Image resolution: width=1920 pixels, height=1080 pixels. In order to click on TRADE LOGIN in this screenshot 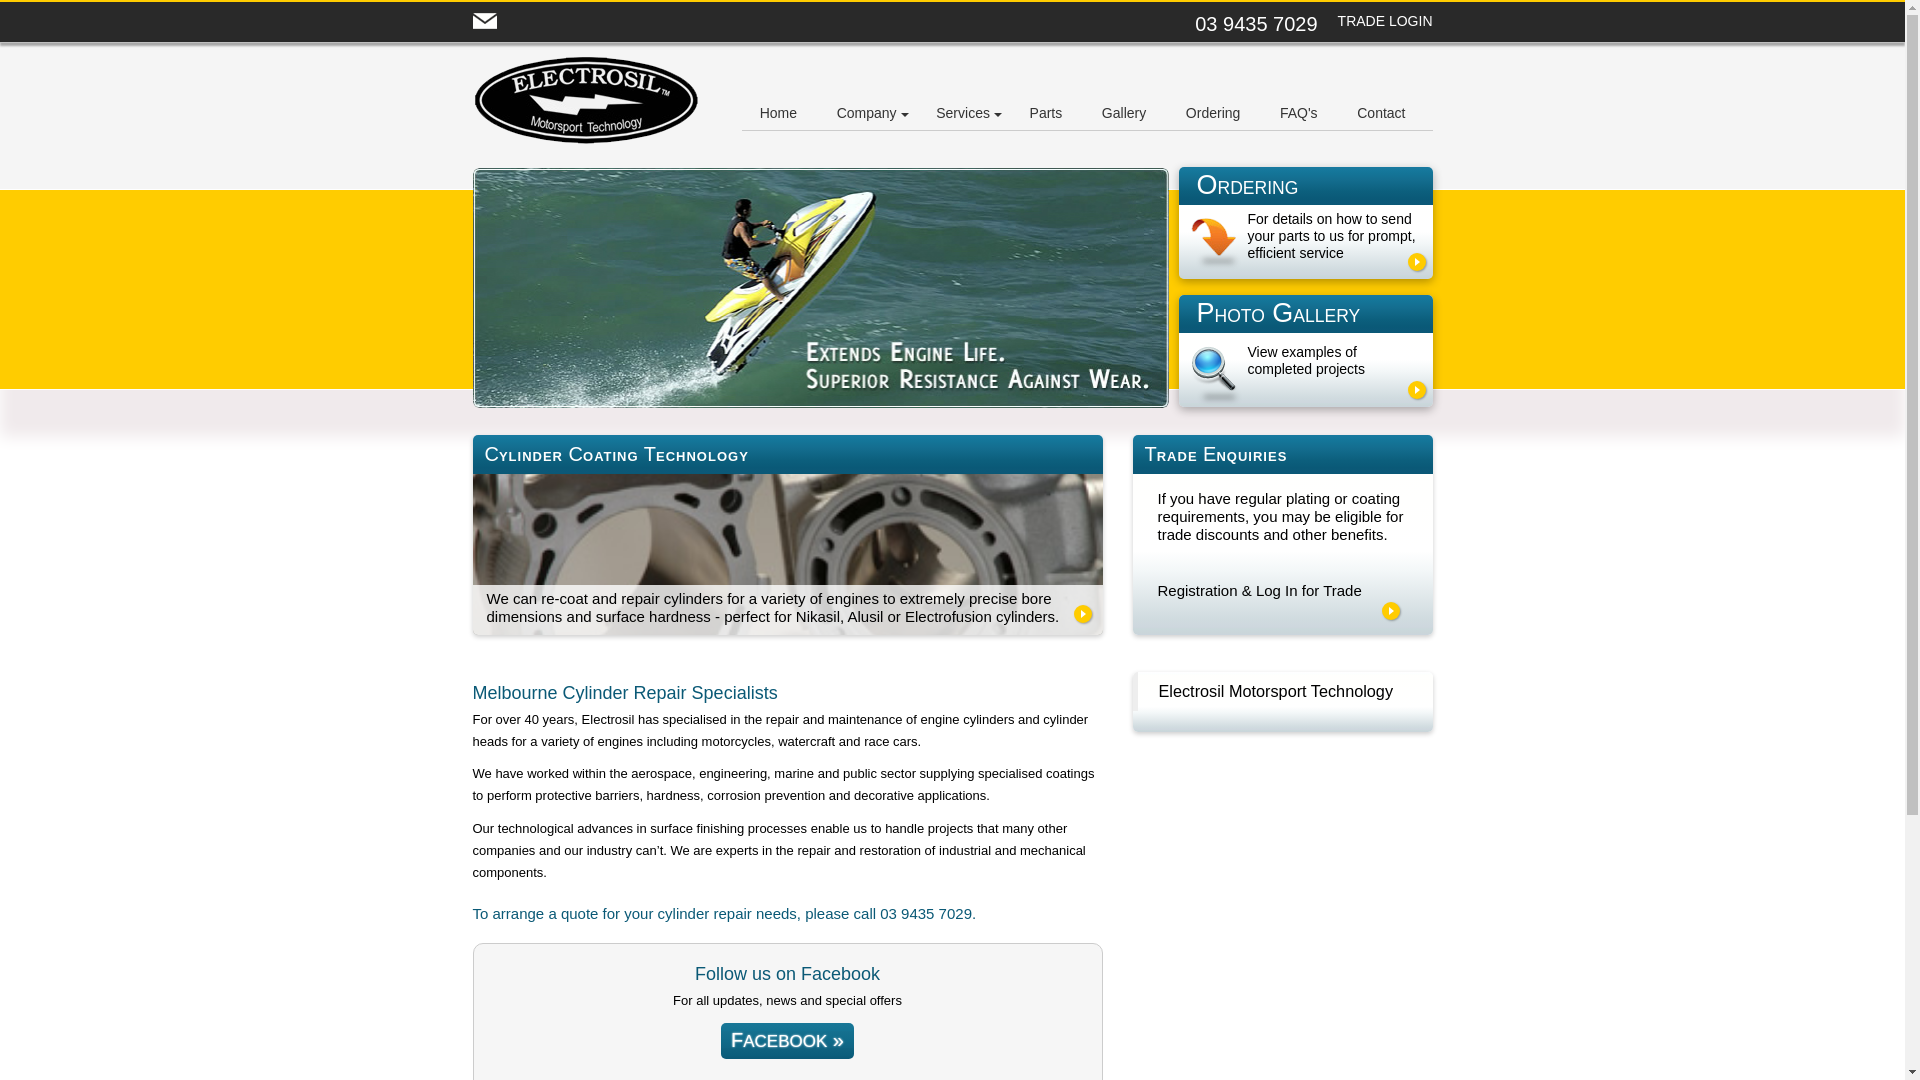, I will do `click(1386, 22)`.